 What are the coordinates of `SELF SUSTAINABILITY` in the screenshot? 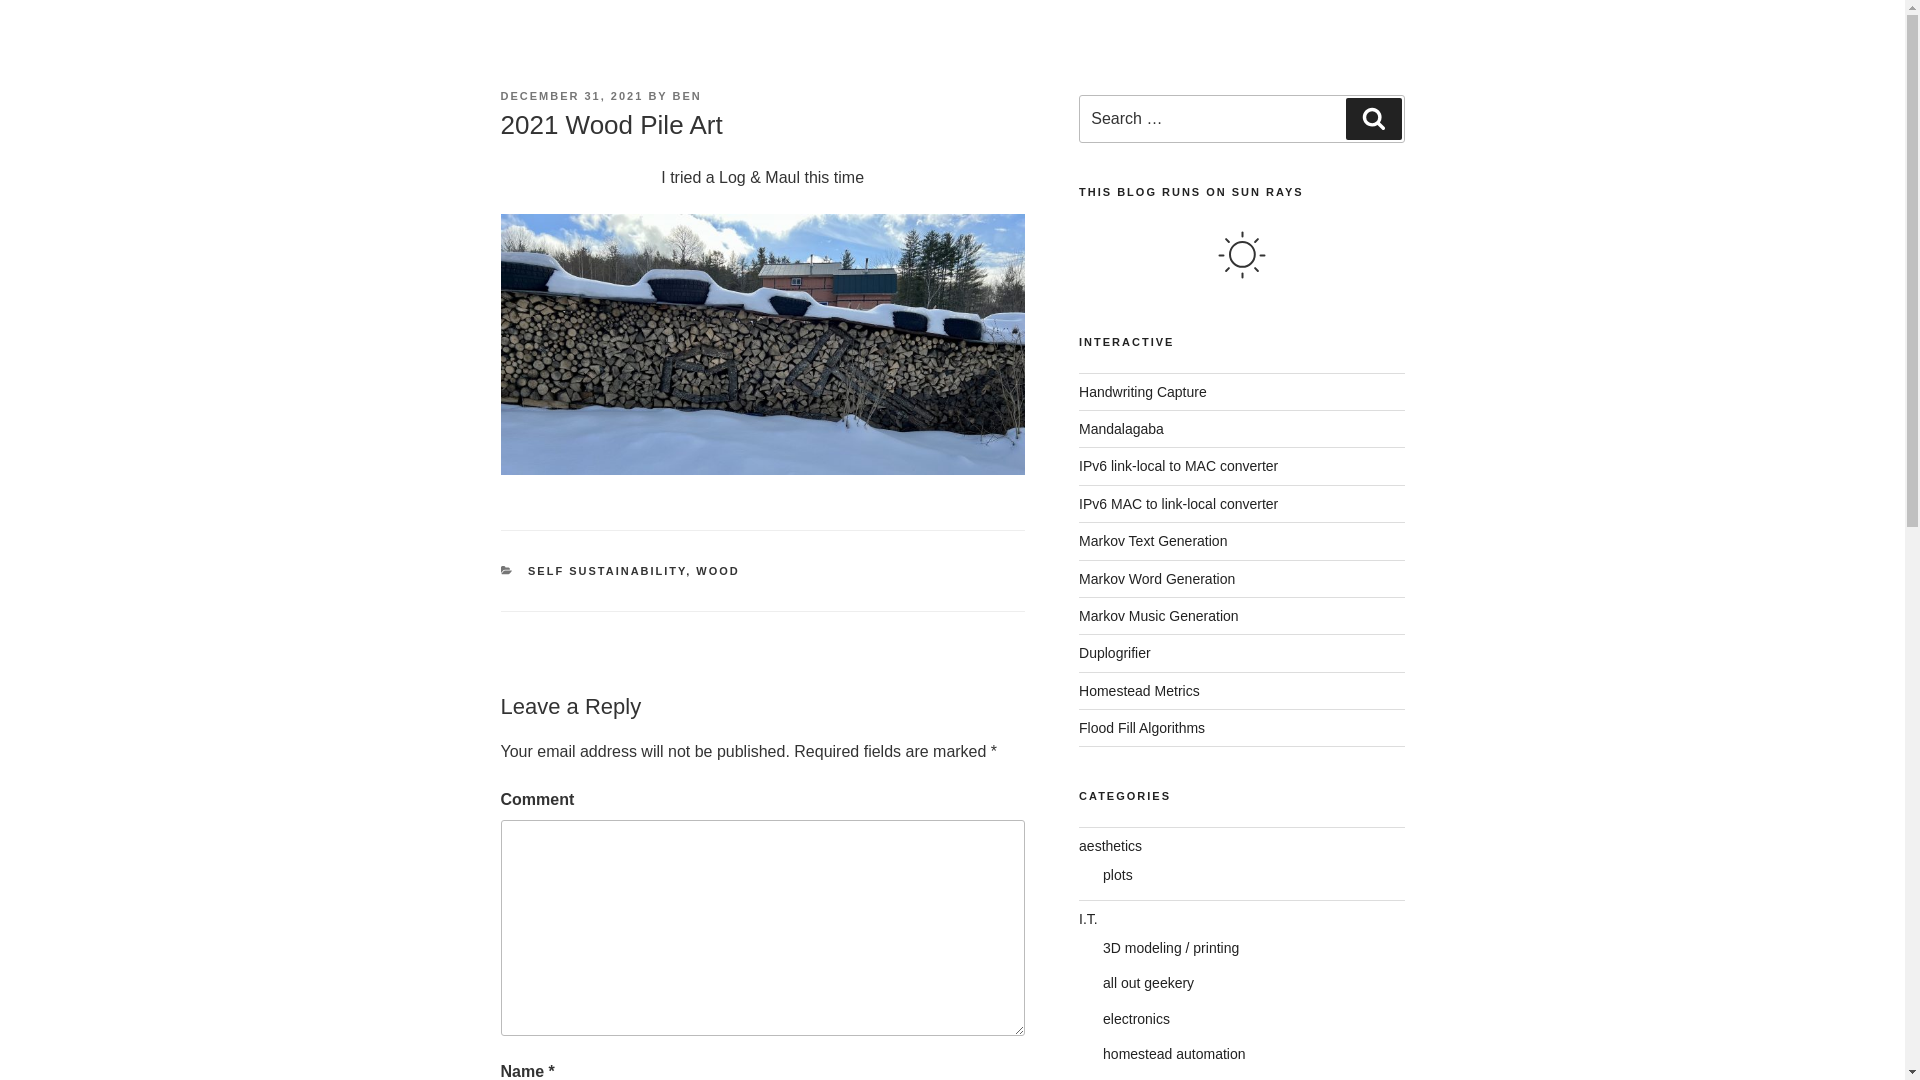 It's located at (606, 570).